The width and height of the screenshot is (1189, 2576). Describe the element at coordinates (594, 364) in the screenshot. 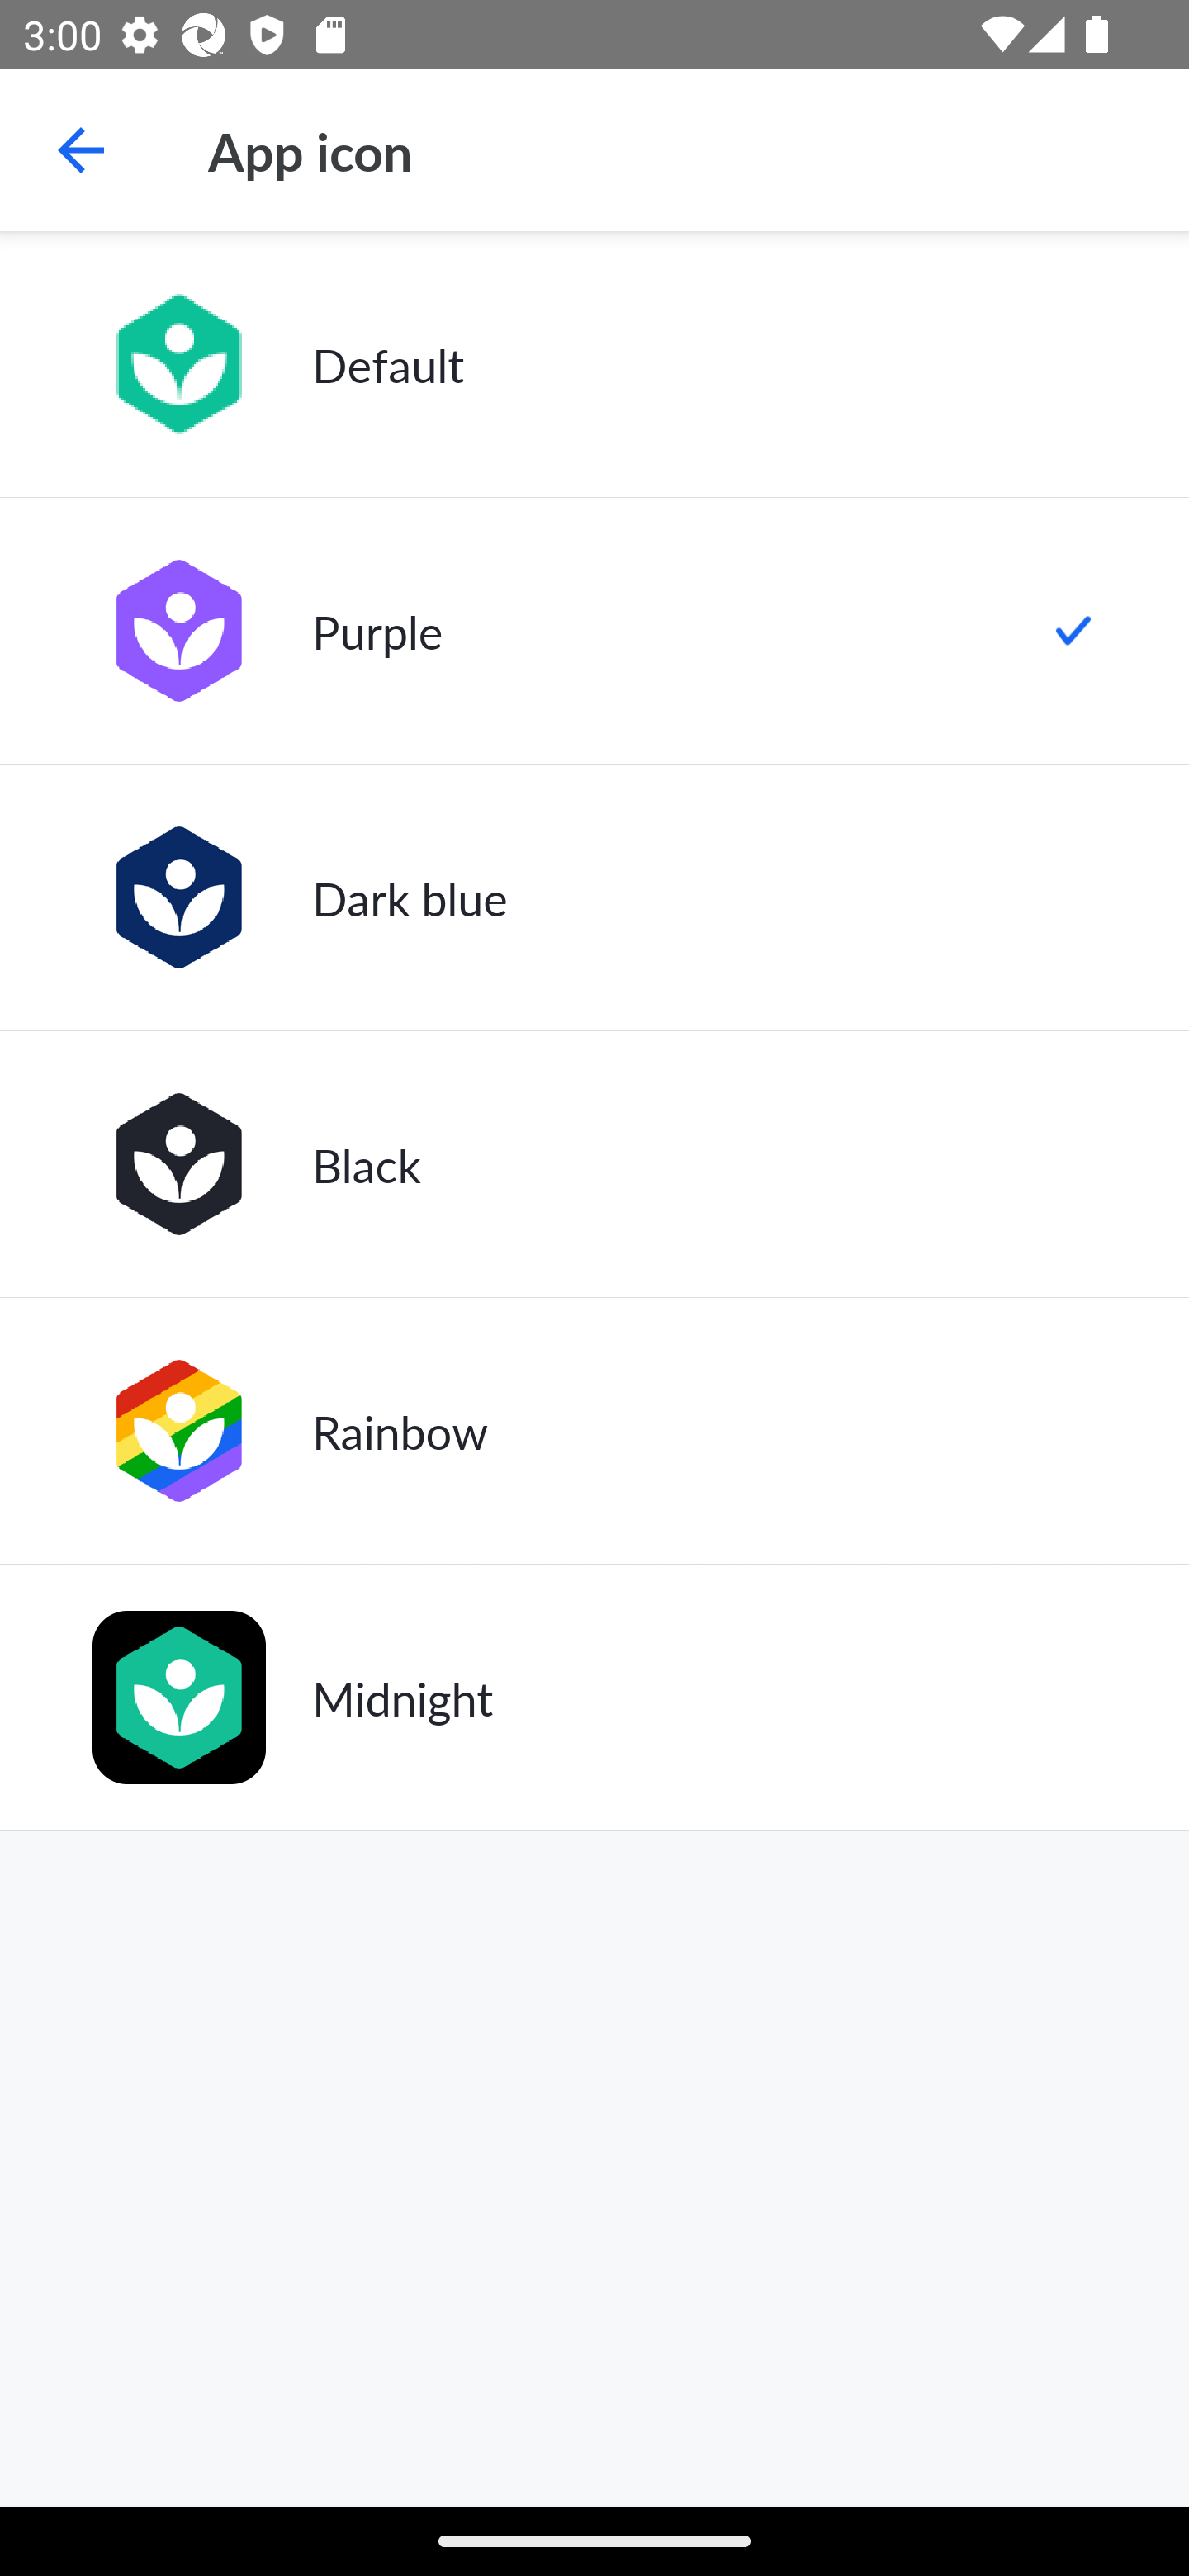

I see `Default` at that location.